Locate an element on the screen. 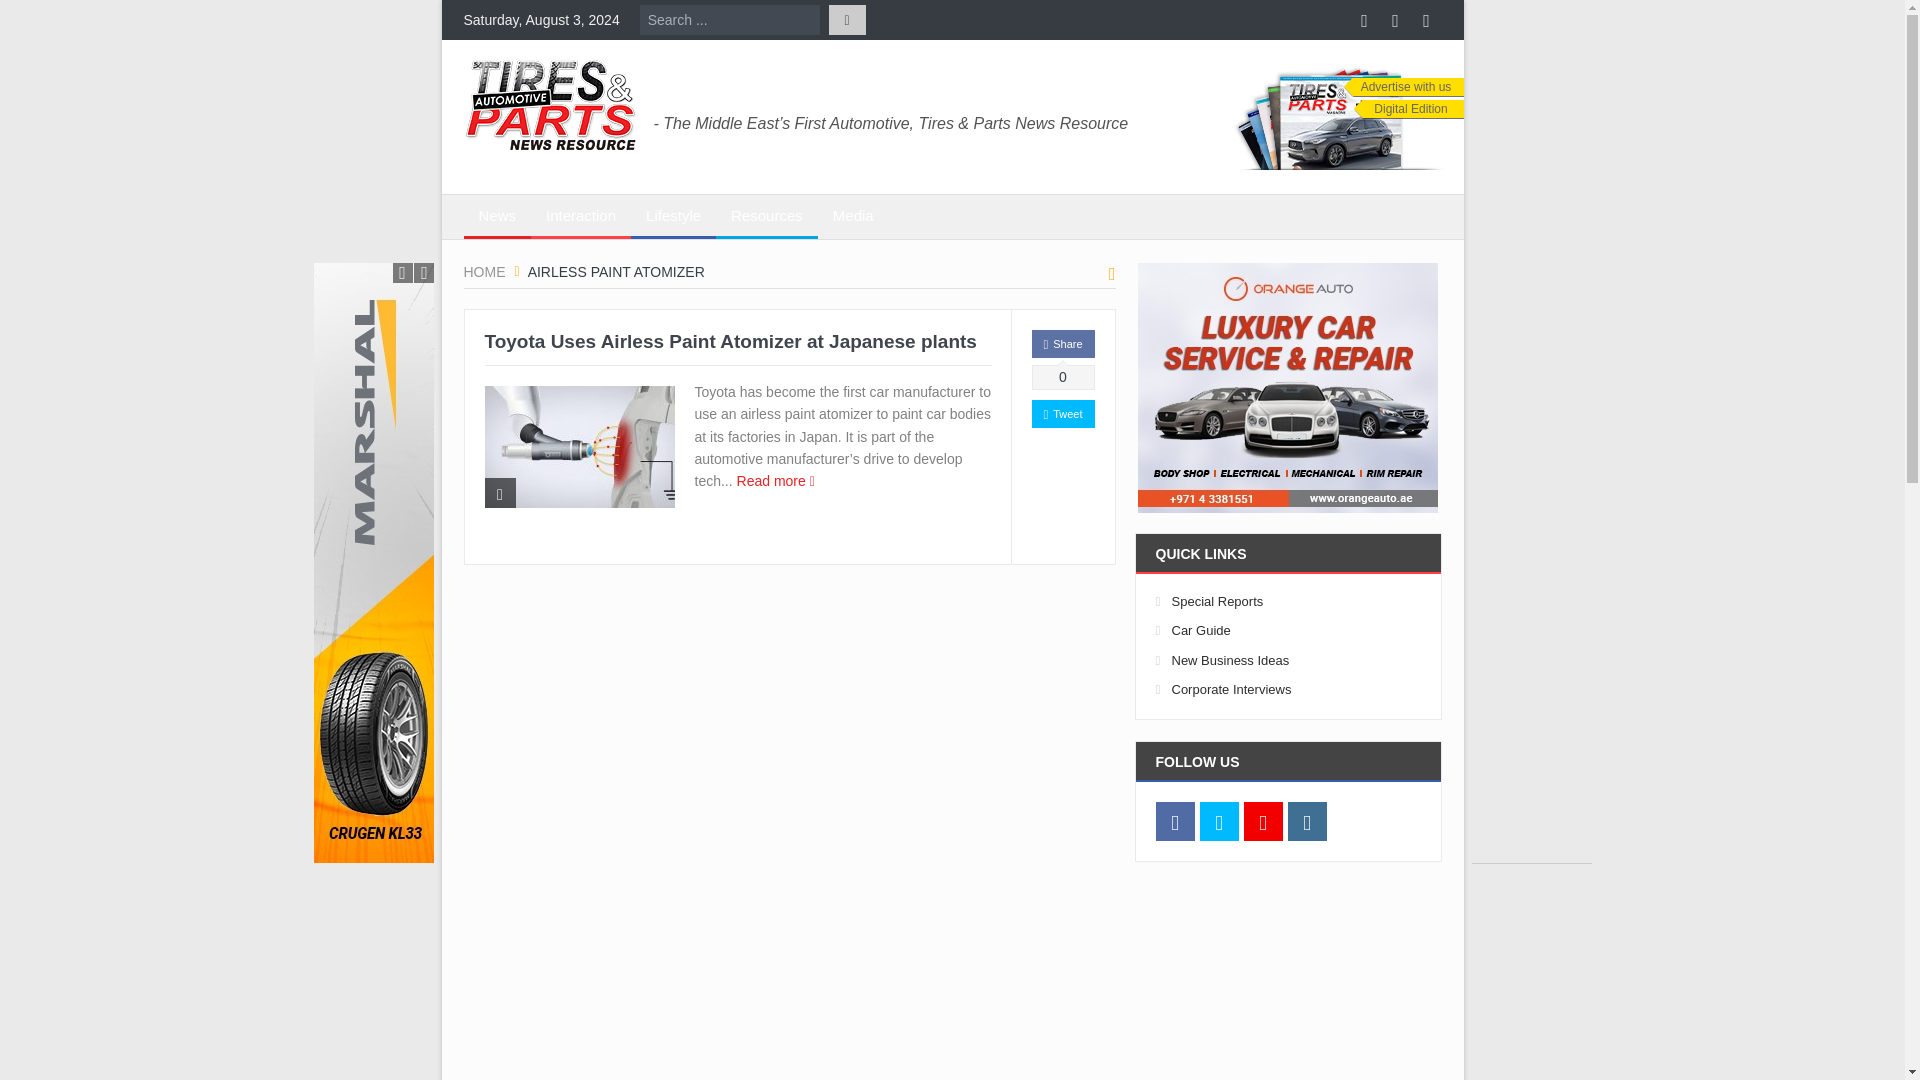  Lifestyle is located at coordinates (674, 216).